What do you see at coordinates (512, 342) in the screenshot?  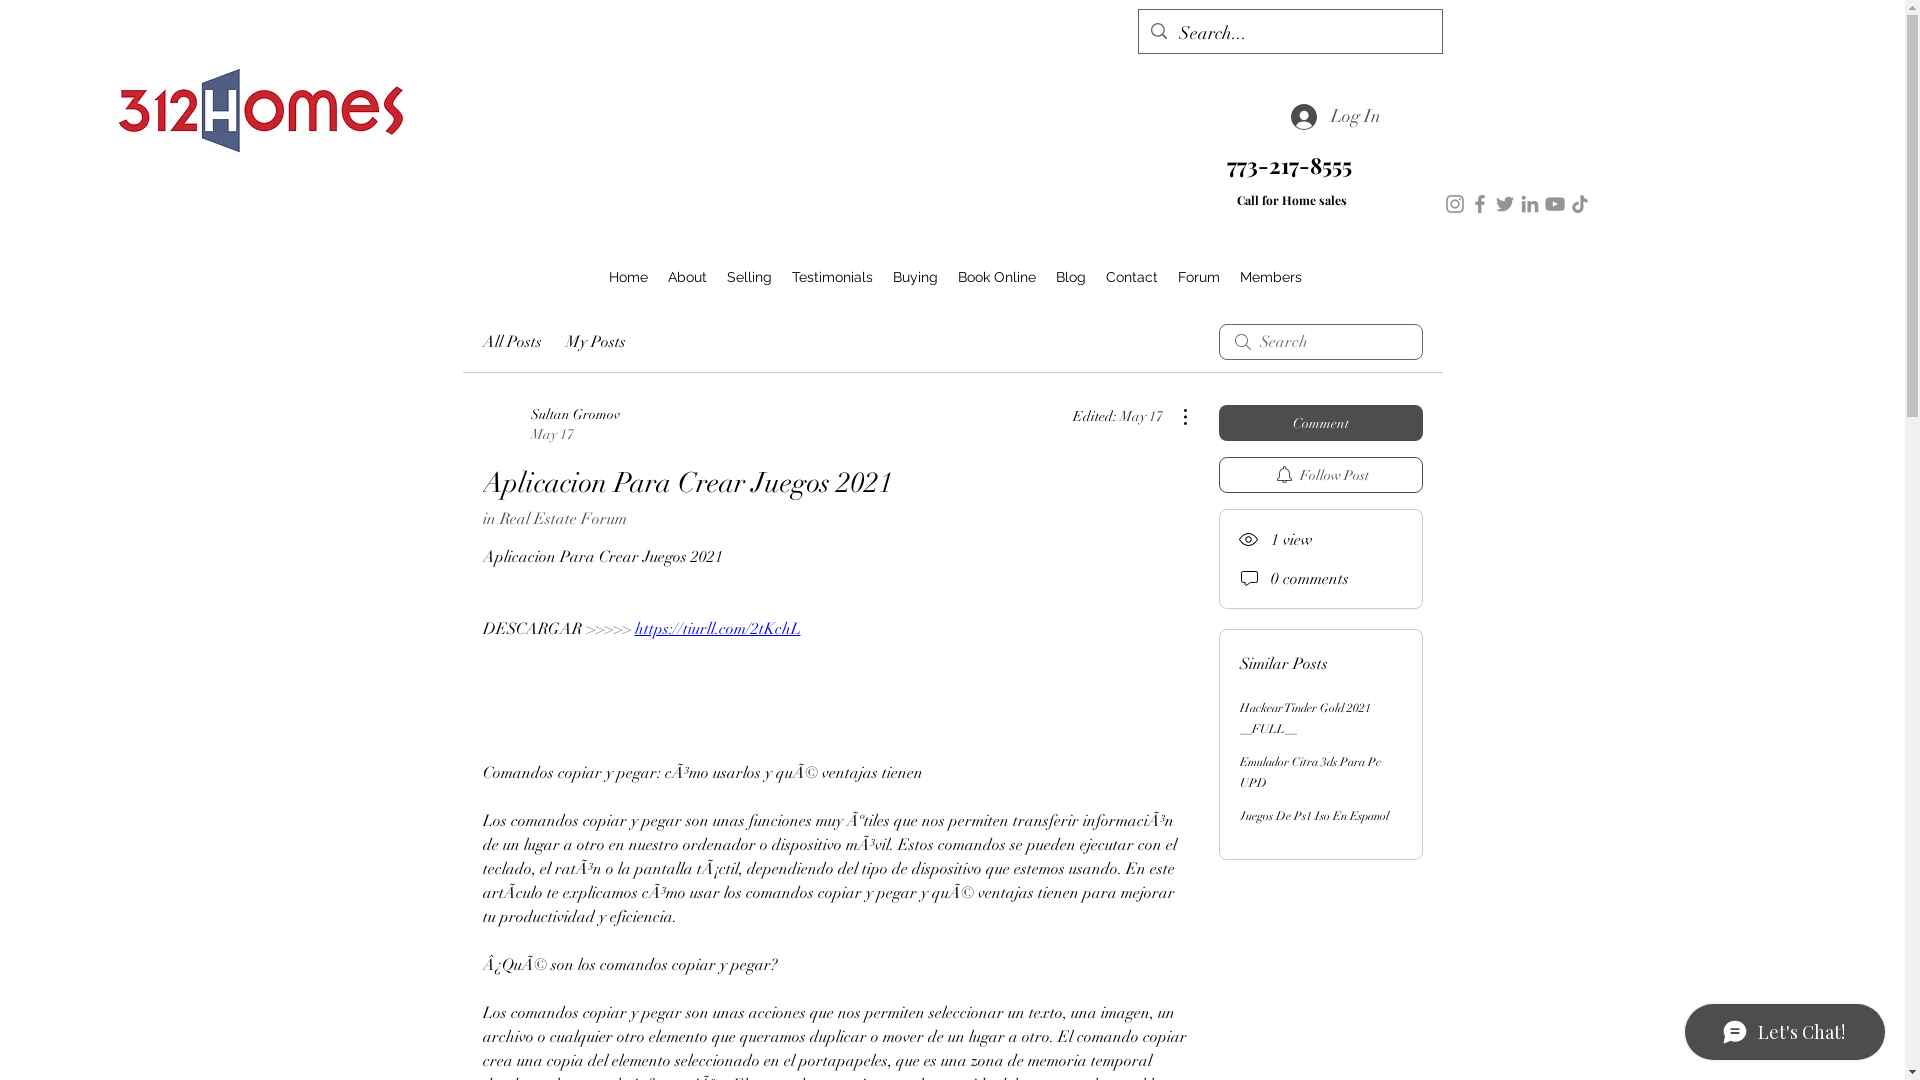 I see `All Posts` at bounding box center [512, 342].